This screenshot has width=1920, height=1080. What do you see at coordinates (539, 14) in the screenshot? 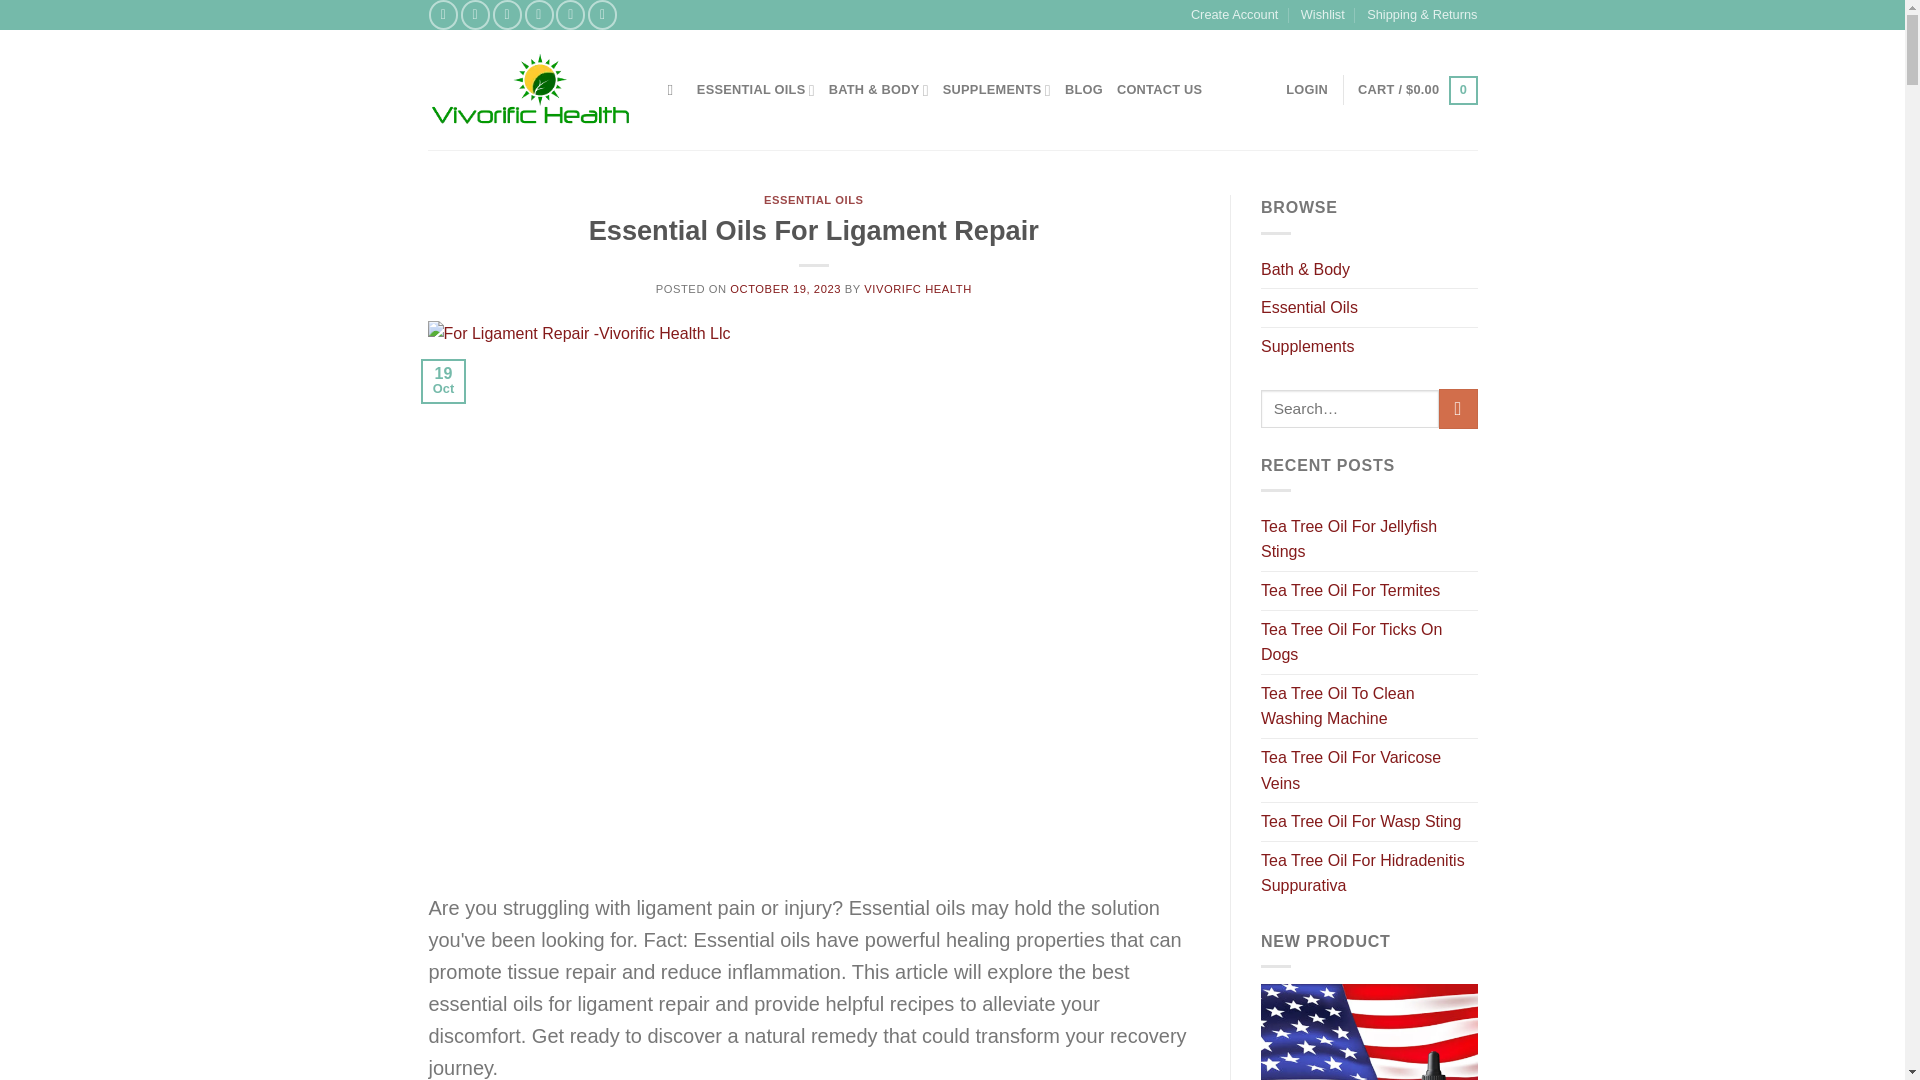
I see `Send us an email` at bounding box center [539, 14].